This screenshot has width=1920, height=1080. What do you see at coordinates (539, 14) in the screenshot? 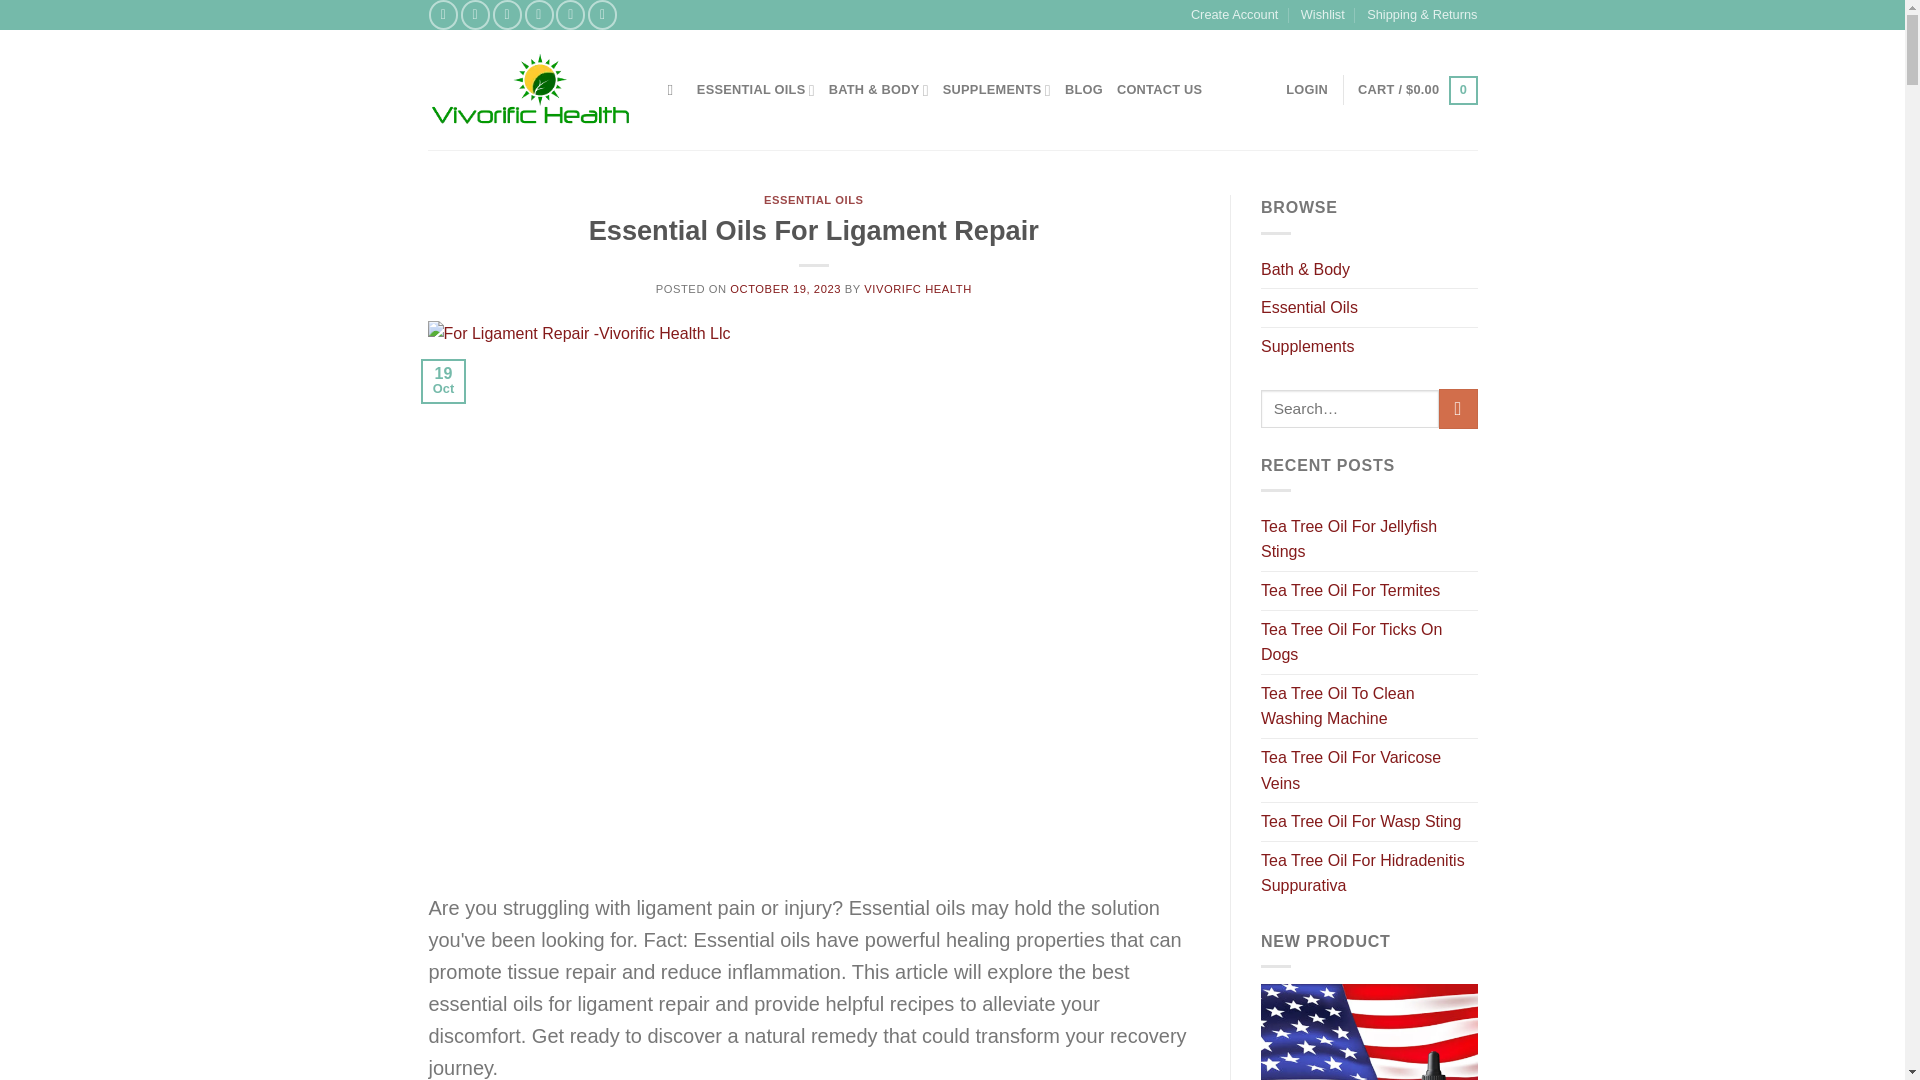
I see `Send us an email` at bounding box center [539, 14].